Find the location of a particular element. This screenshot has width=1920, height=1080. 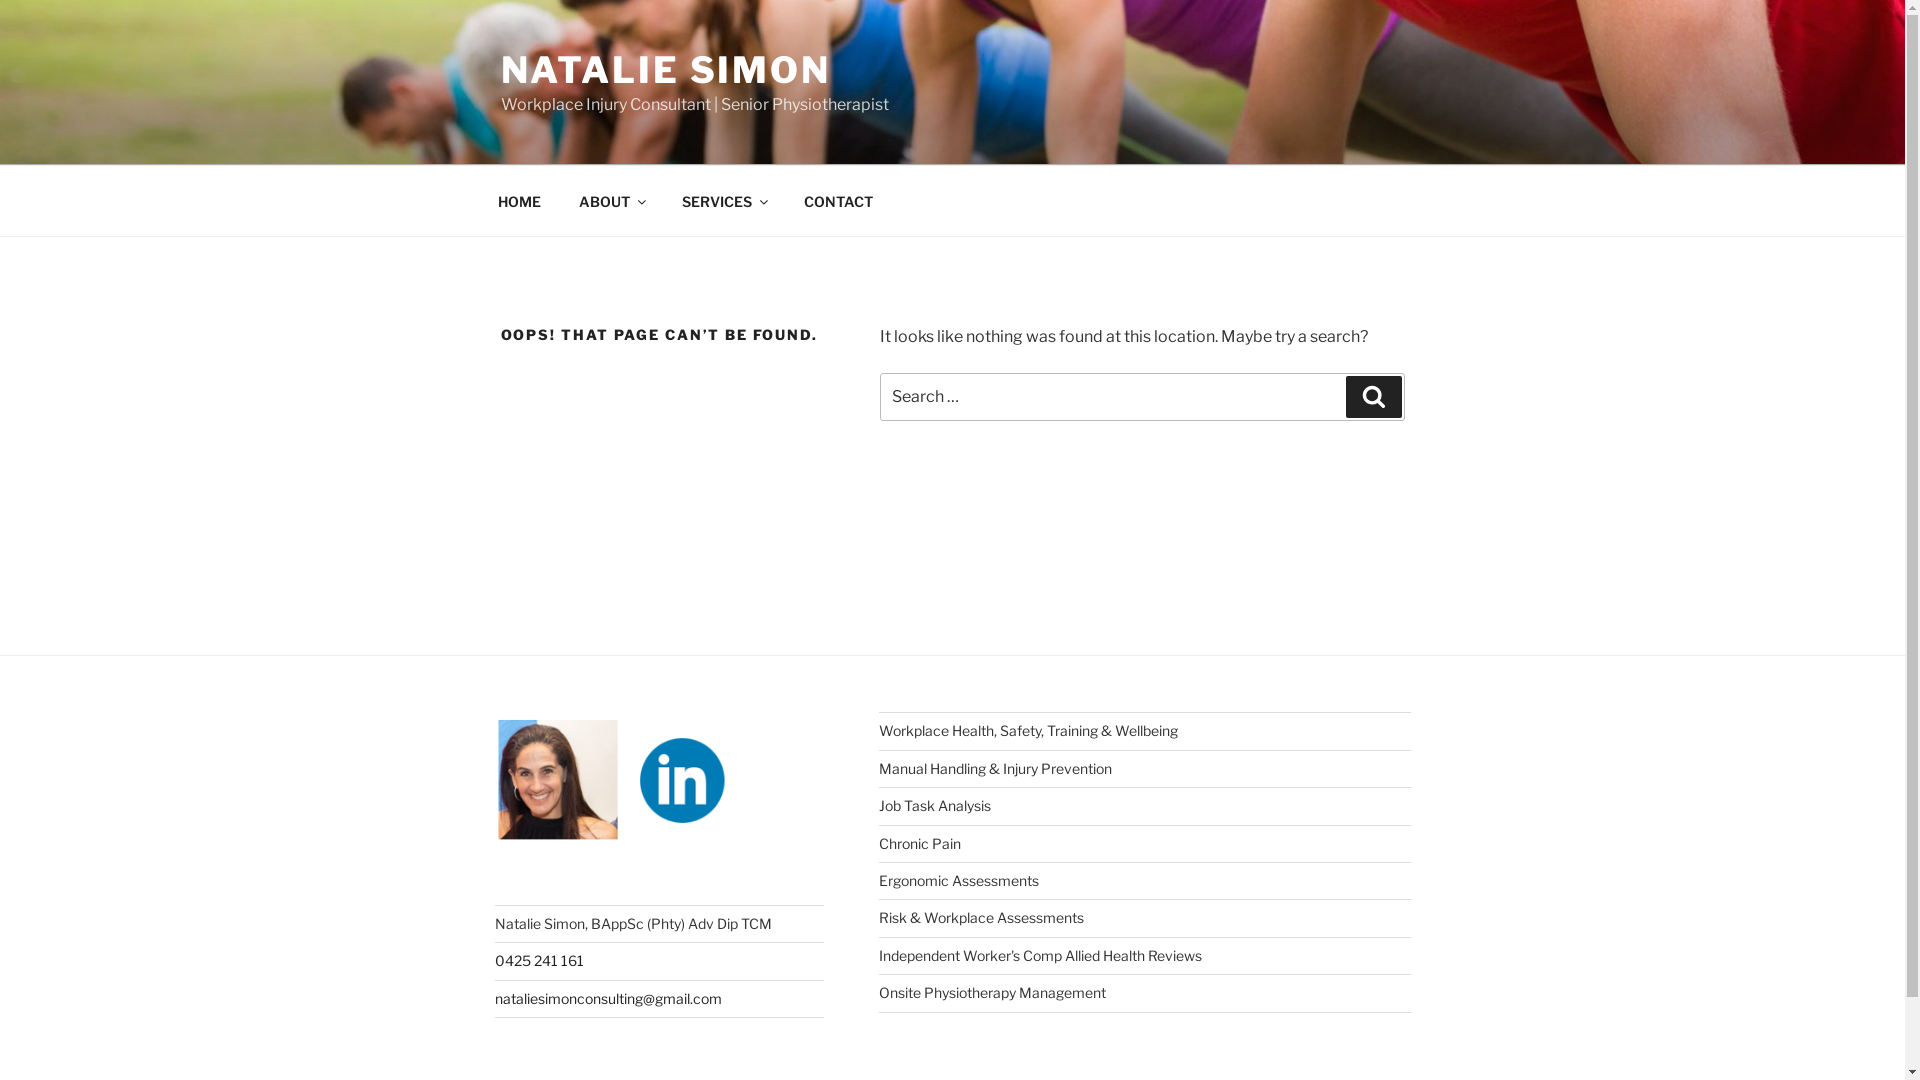

SERVICES is located at coordinates (724, 200).